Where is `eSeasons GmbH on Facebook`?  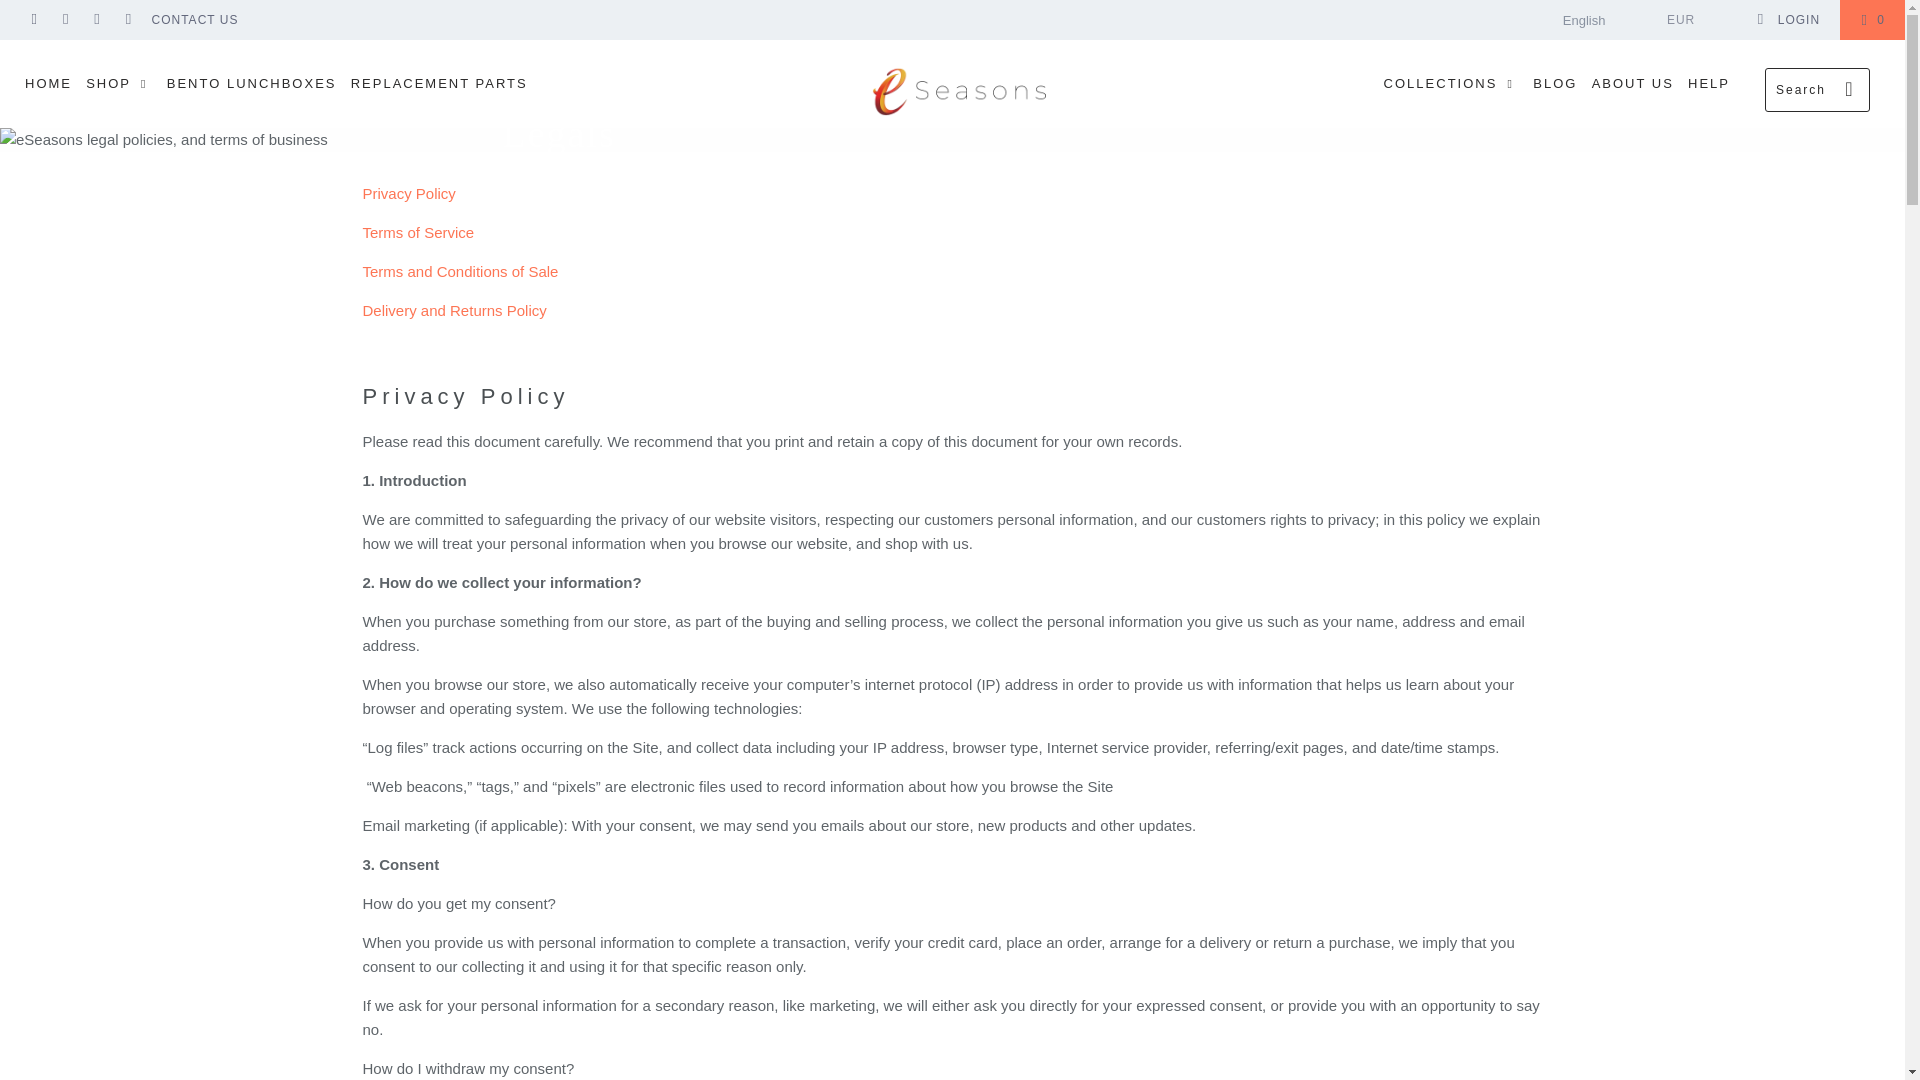 eSeasons GmbH on Facebook is located at coordinates (33, 20).